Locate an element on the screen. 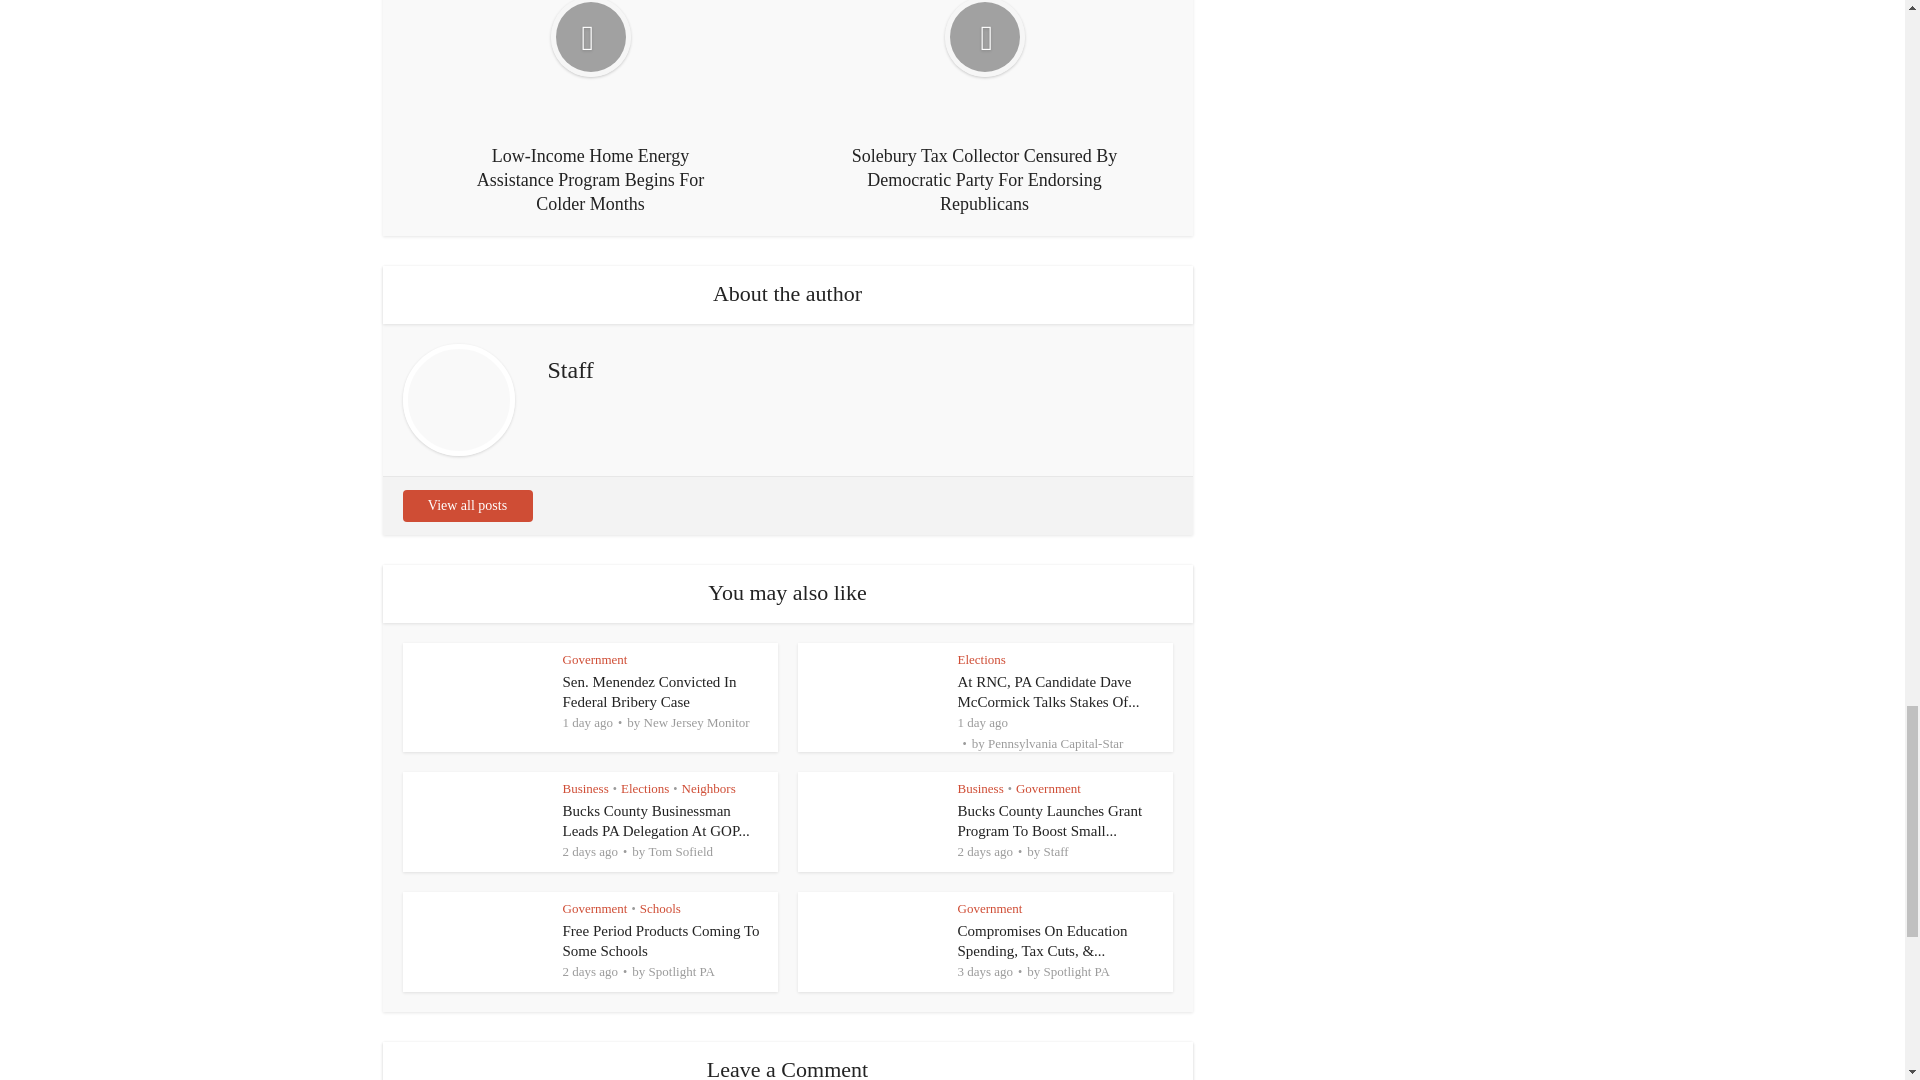 This screenshot has height=1080, width=1920. Free Period Products Coming To Some Schools is located at coordinates (660, 941).